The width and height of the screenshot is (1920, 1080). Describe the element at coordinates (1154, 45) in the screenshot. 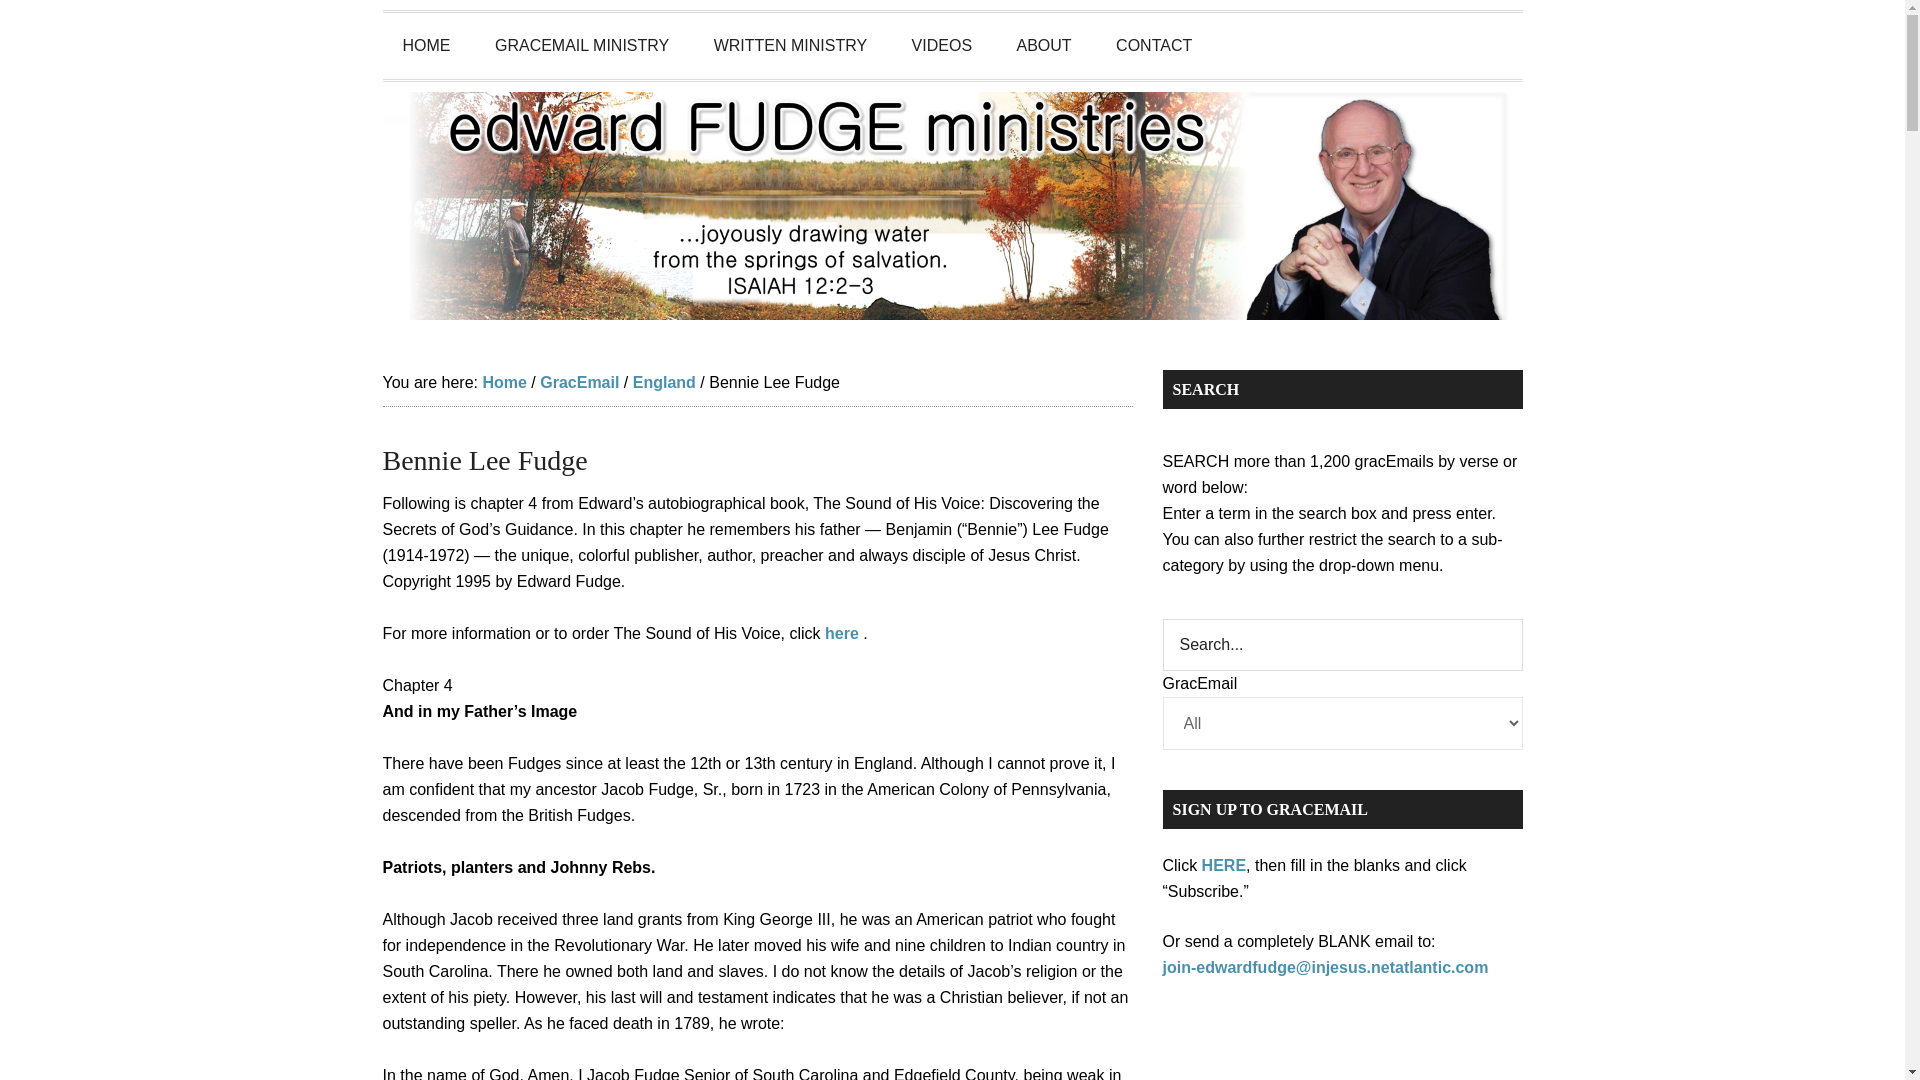

I see `CONTACT` at that location.